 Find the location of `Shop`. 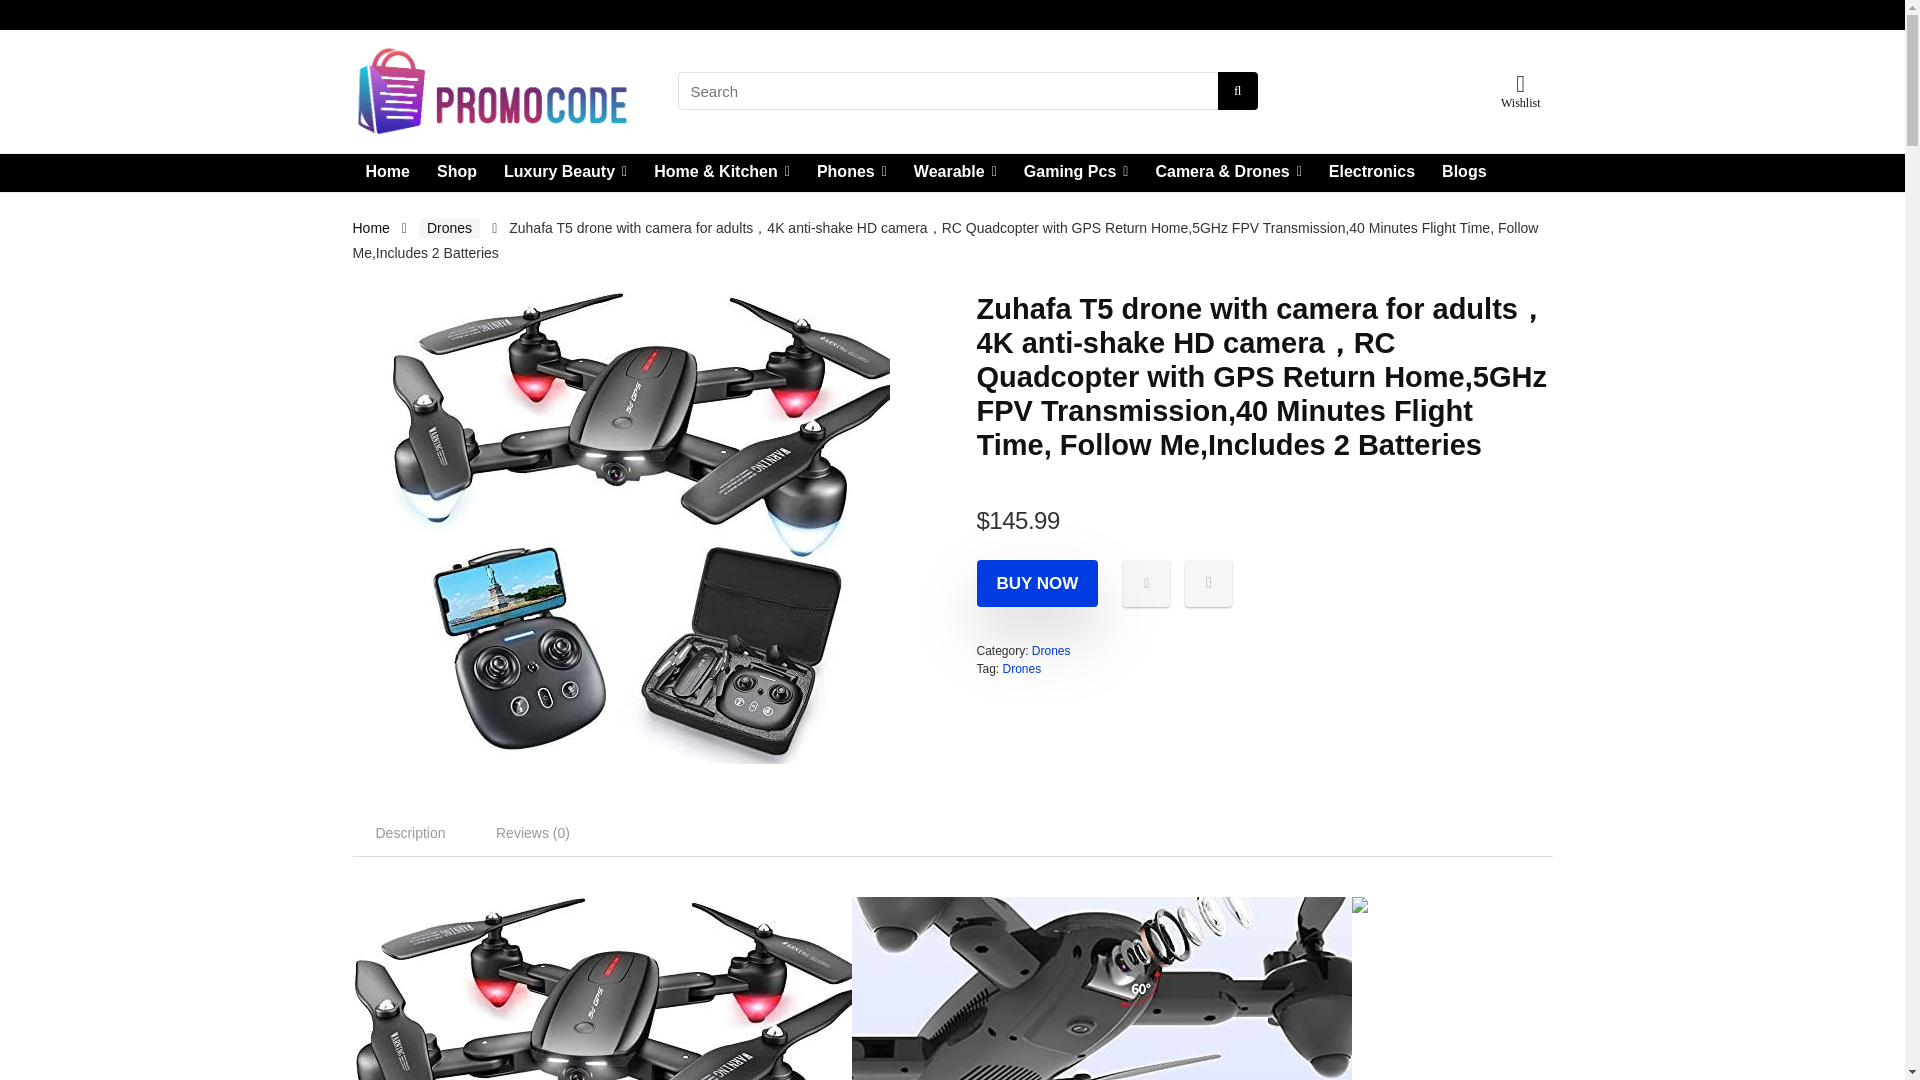

Shop is located at coordinates (456, 173).